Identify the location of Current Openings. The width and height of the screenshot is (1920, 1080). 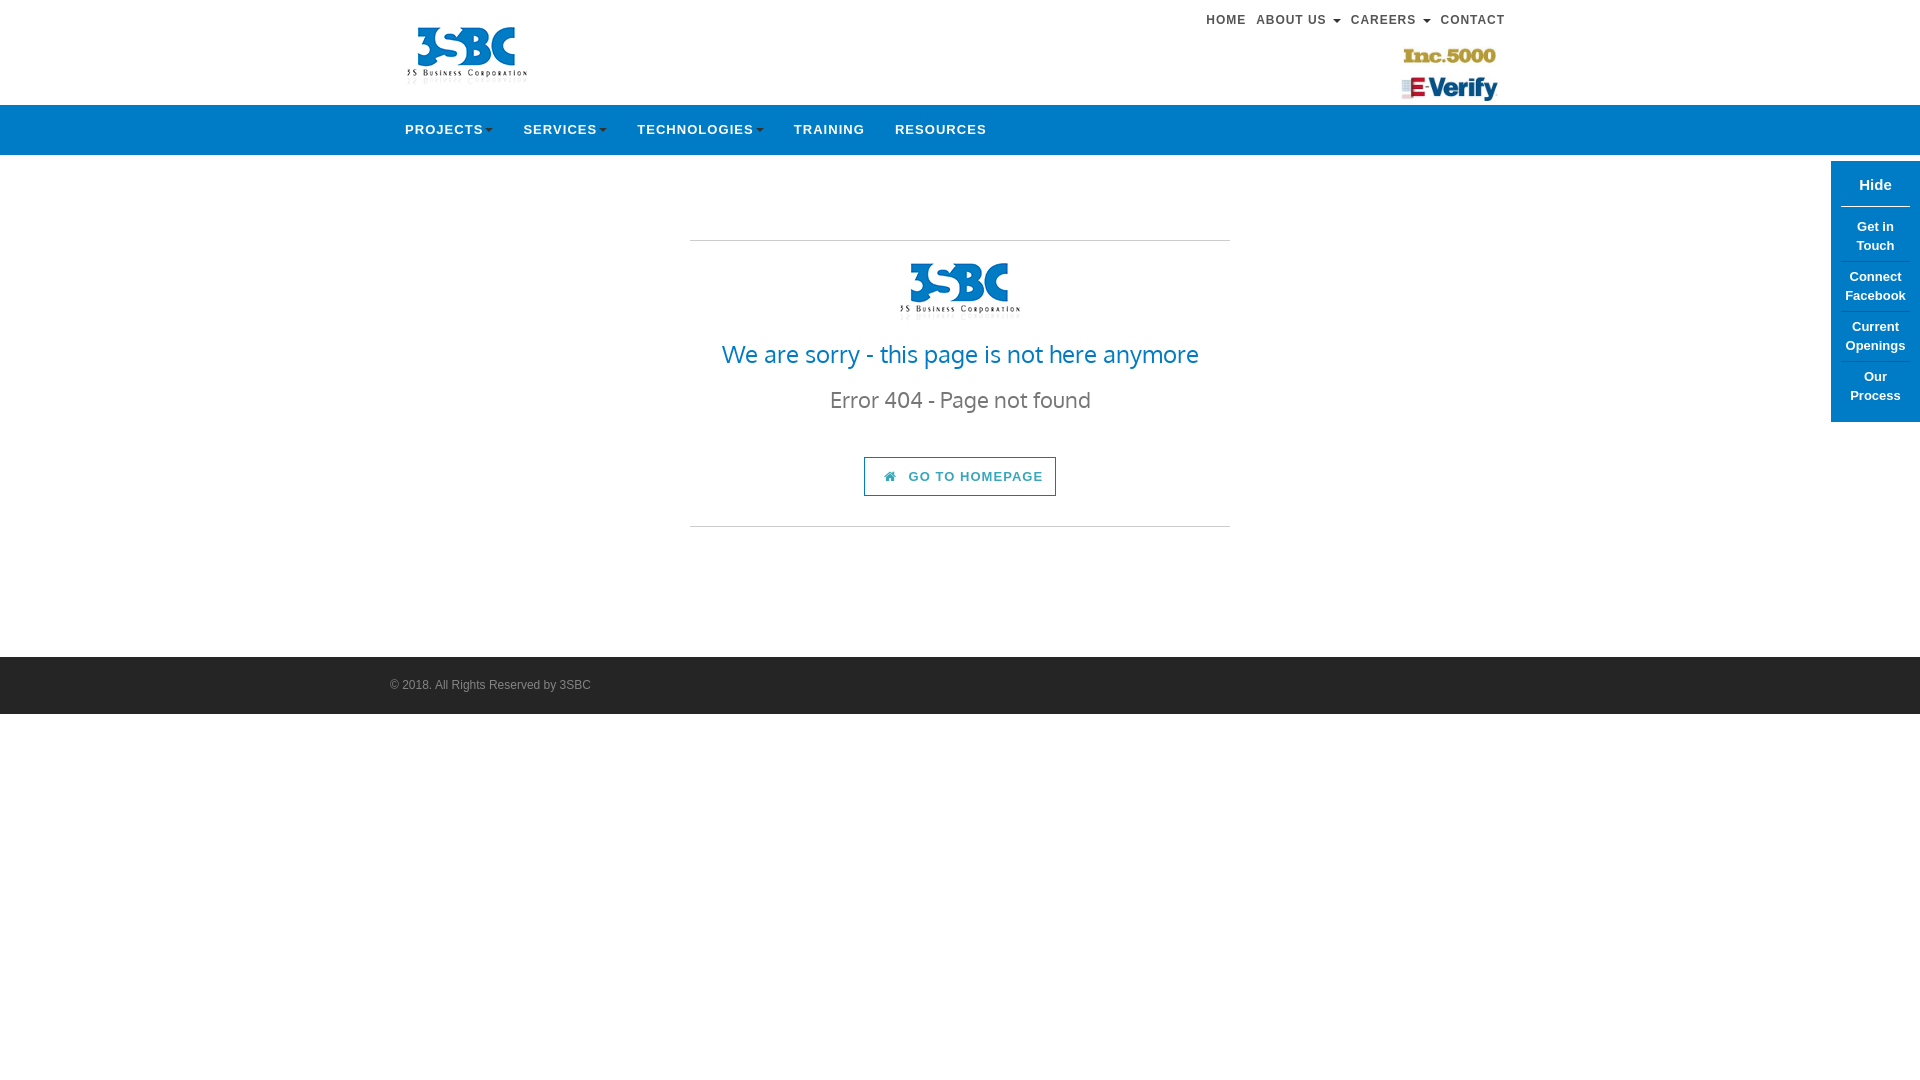
(1876, 336).